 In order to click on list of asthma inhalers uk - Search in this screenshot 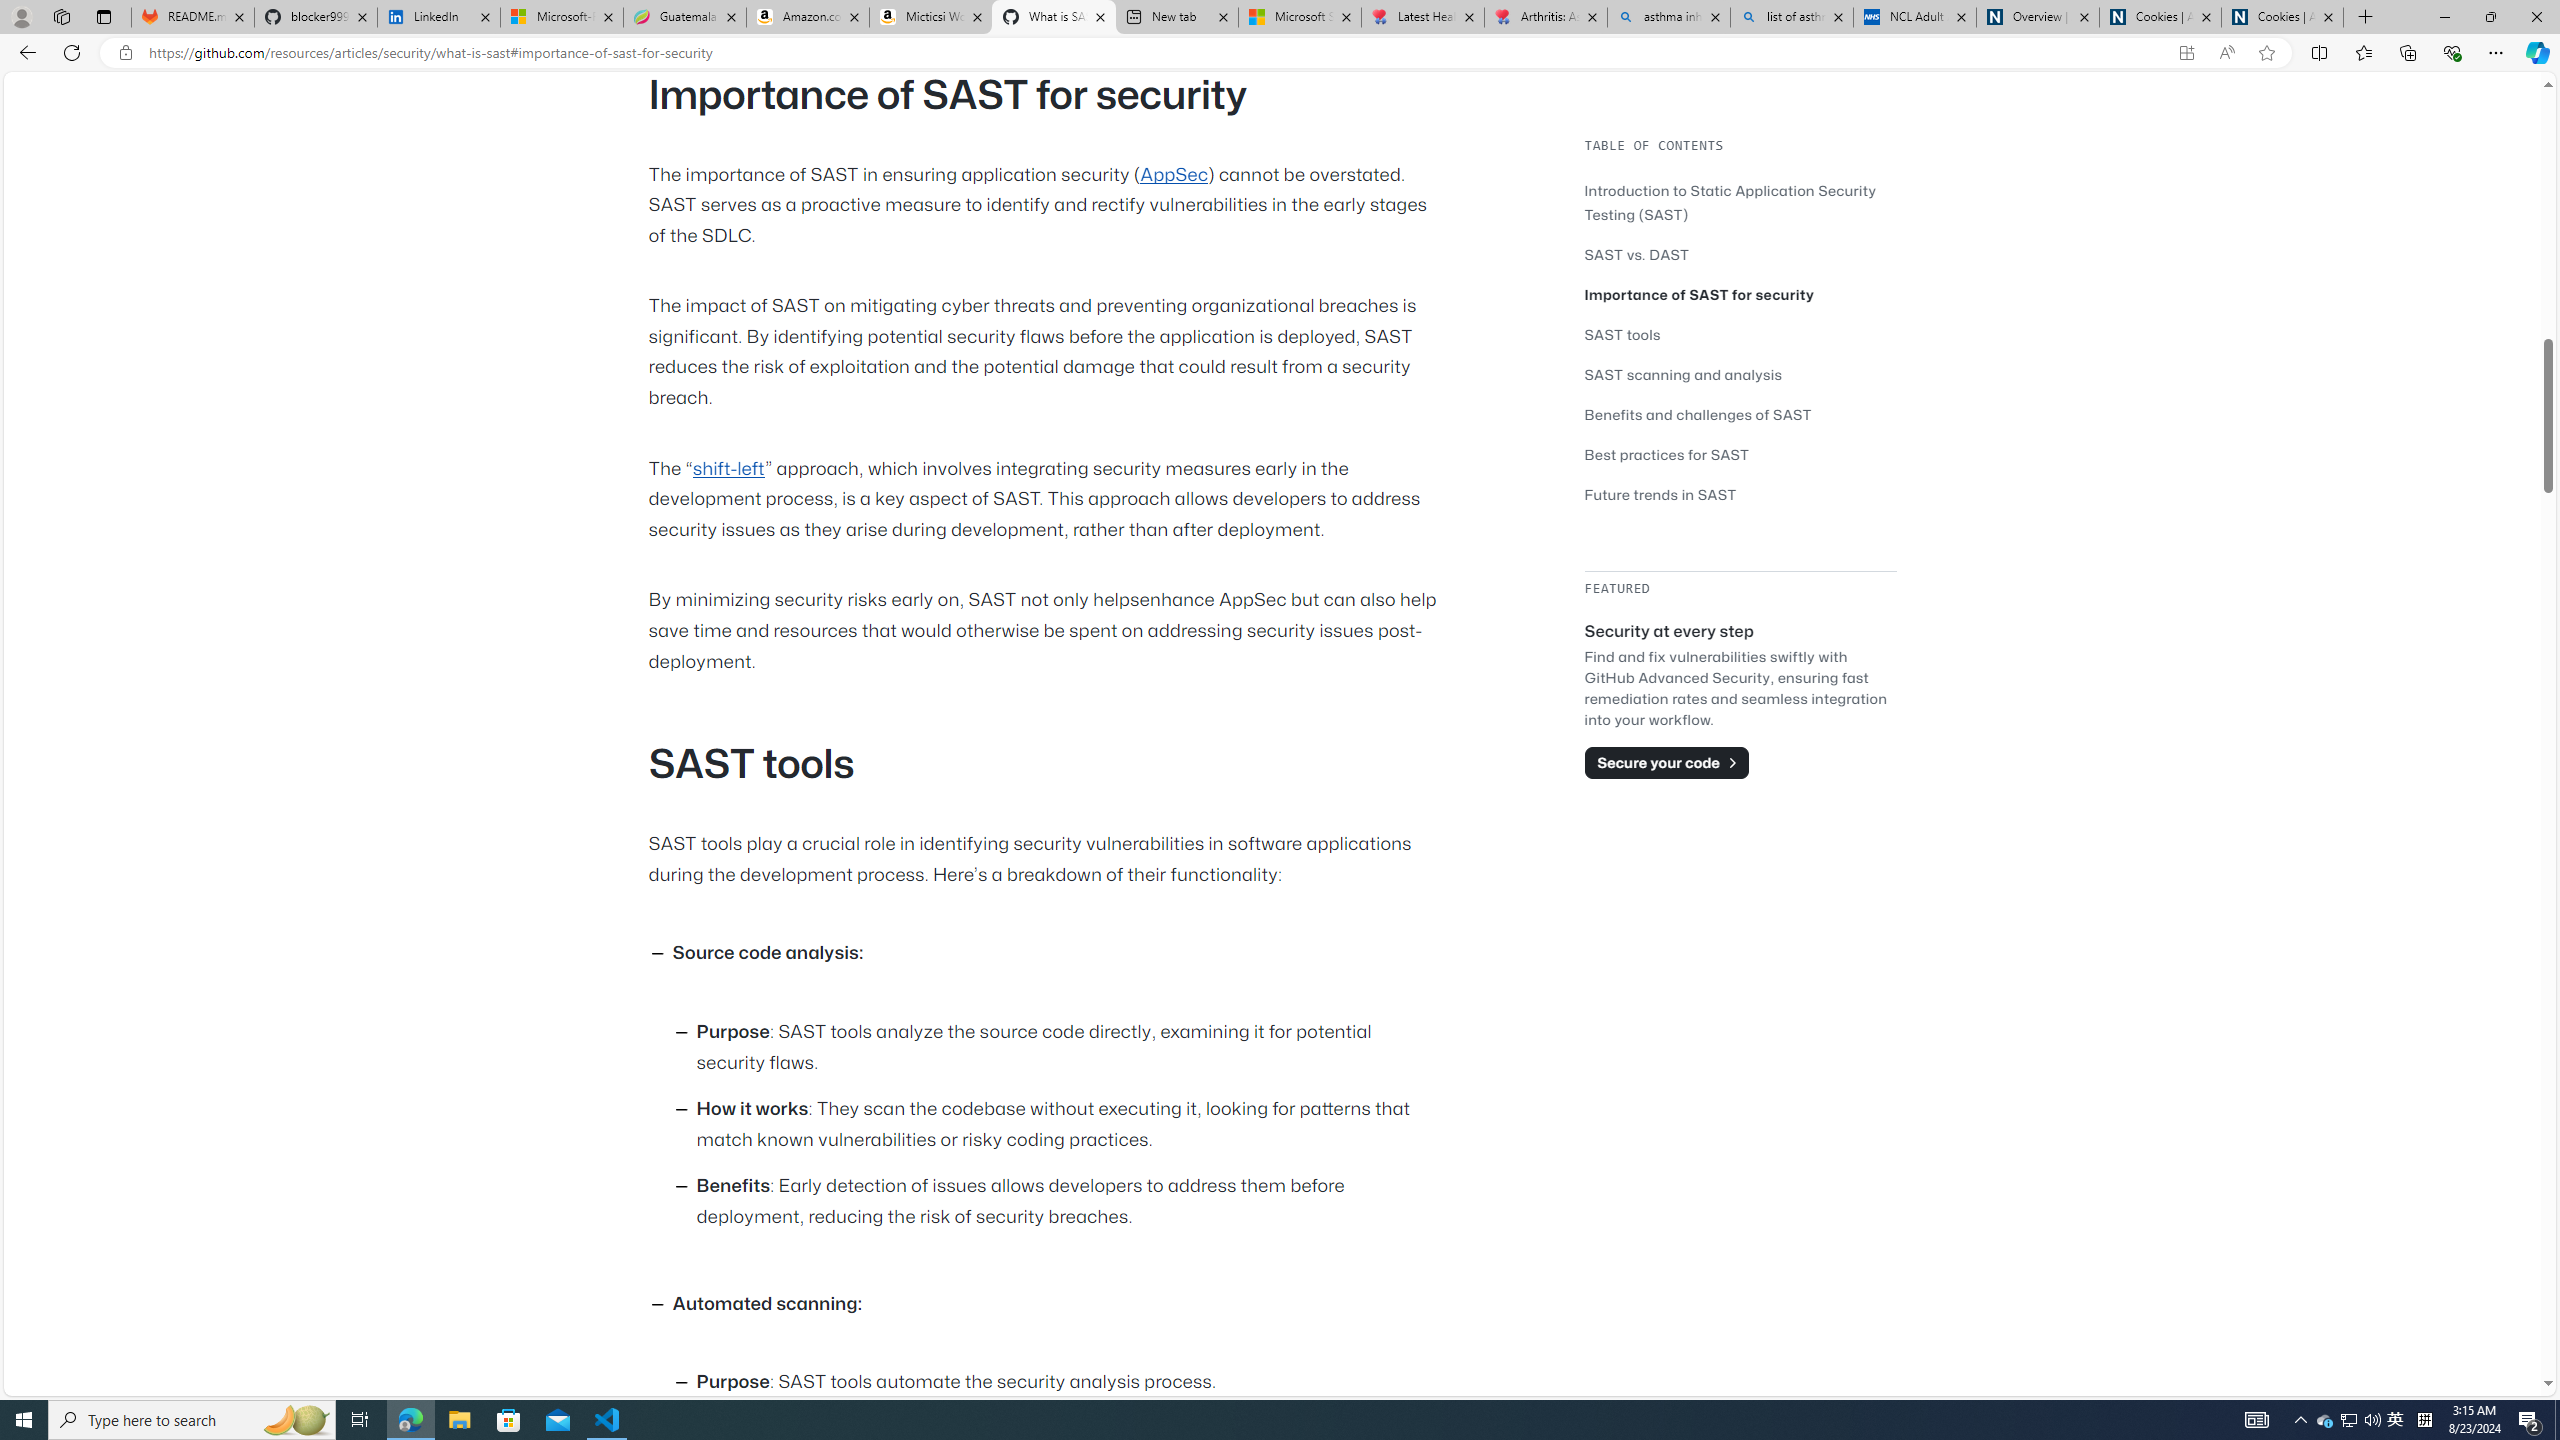, I will do `click(1792, 17)`.